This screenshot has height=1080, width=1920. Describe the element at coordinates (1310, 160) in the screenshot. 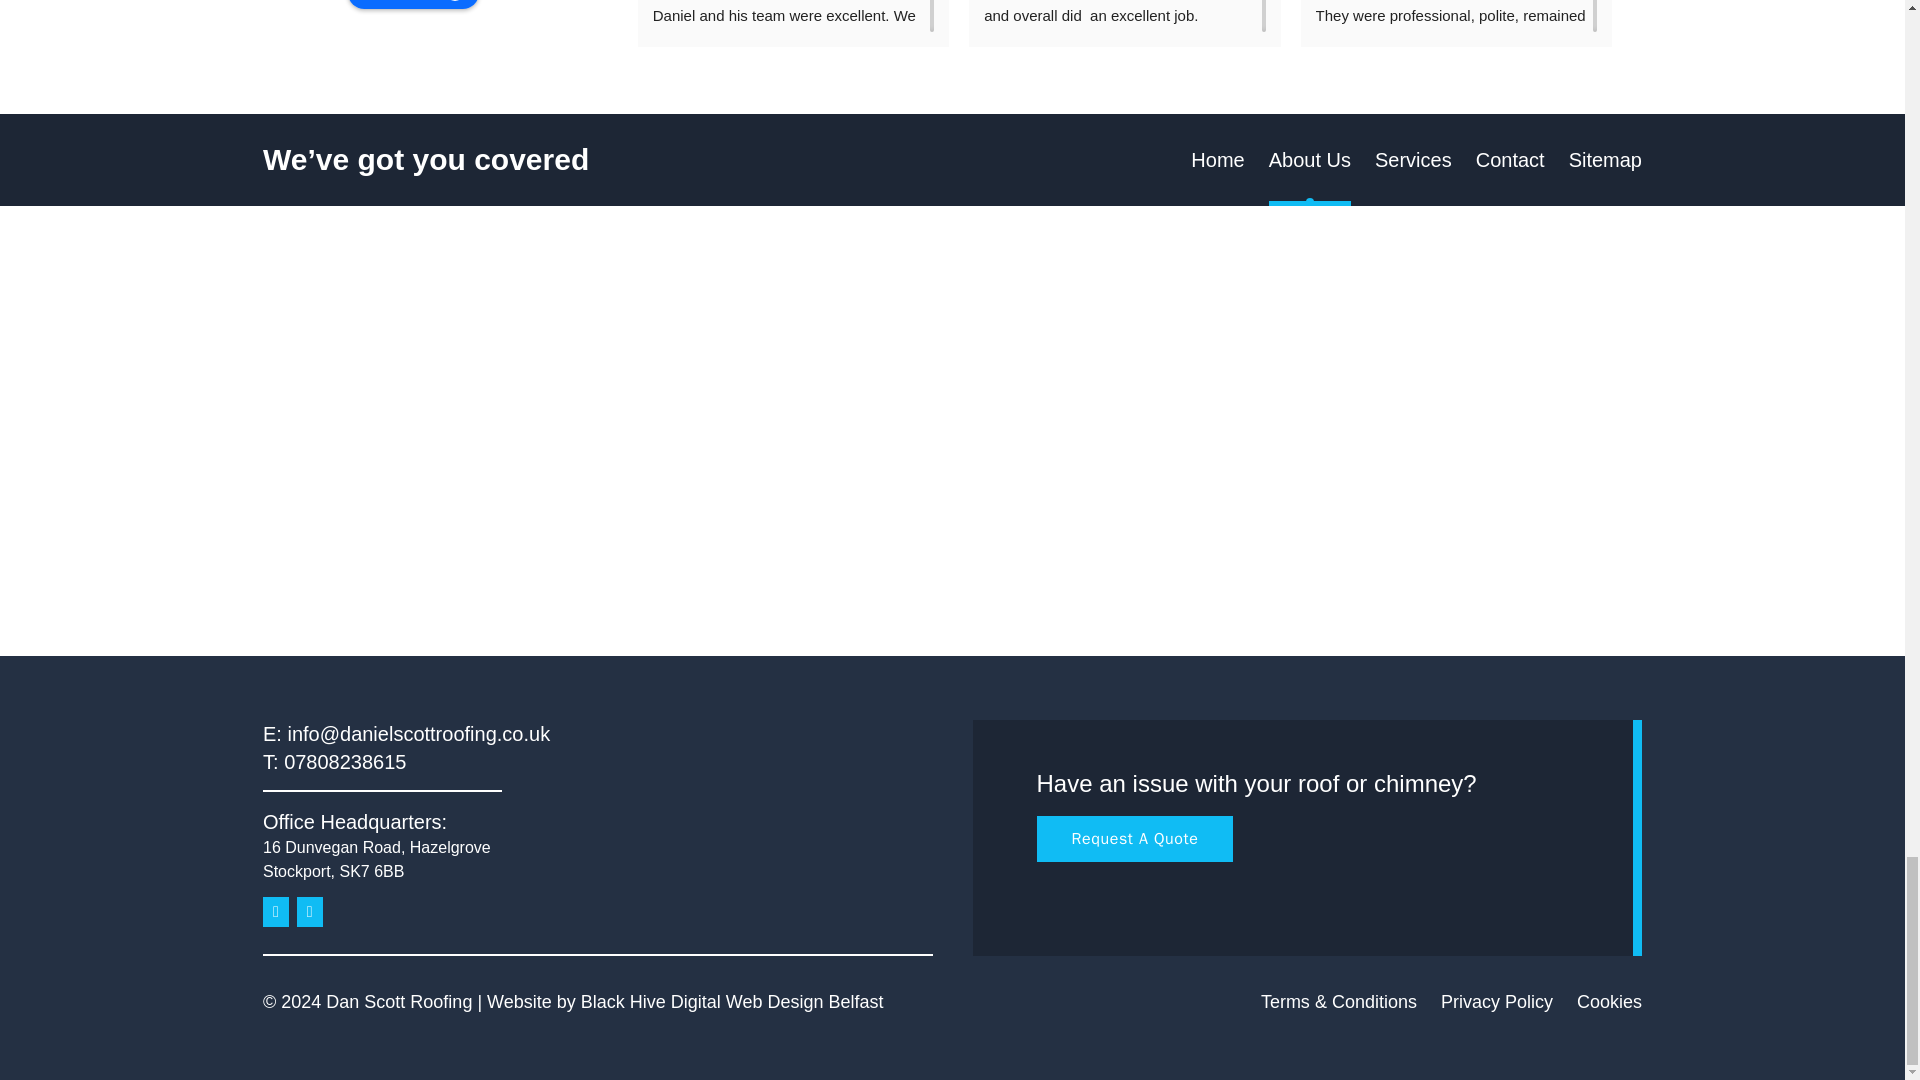

I see `About Us` at that location.